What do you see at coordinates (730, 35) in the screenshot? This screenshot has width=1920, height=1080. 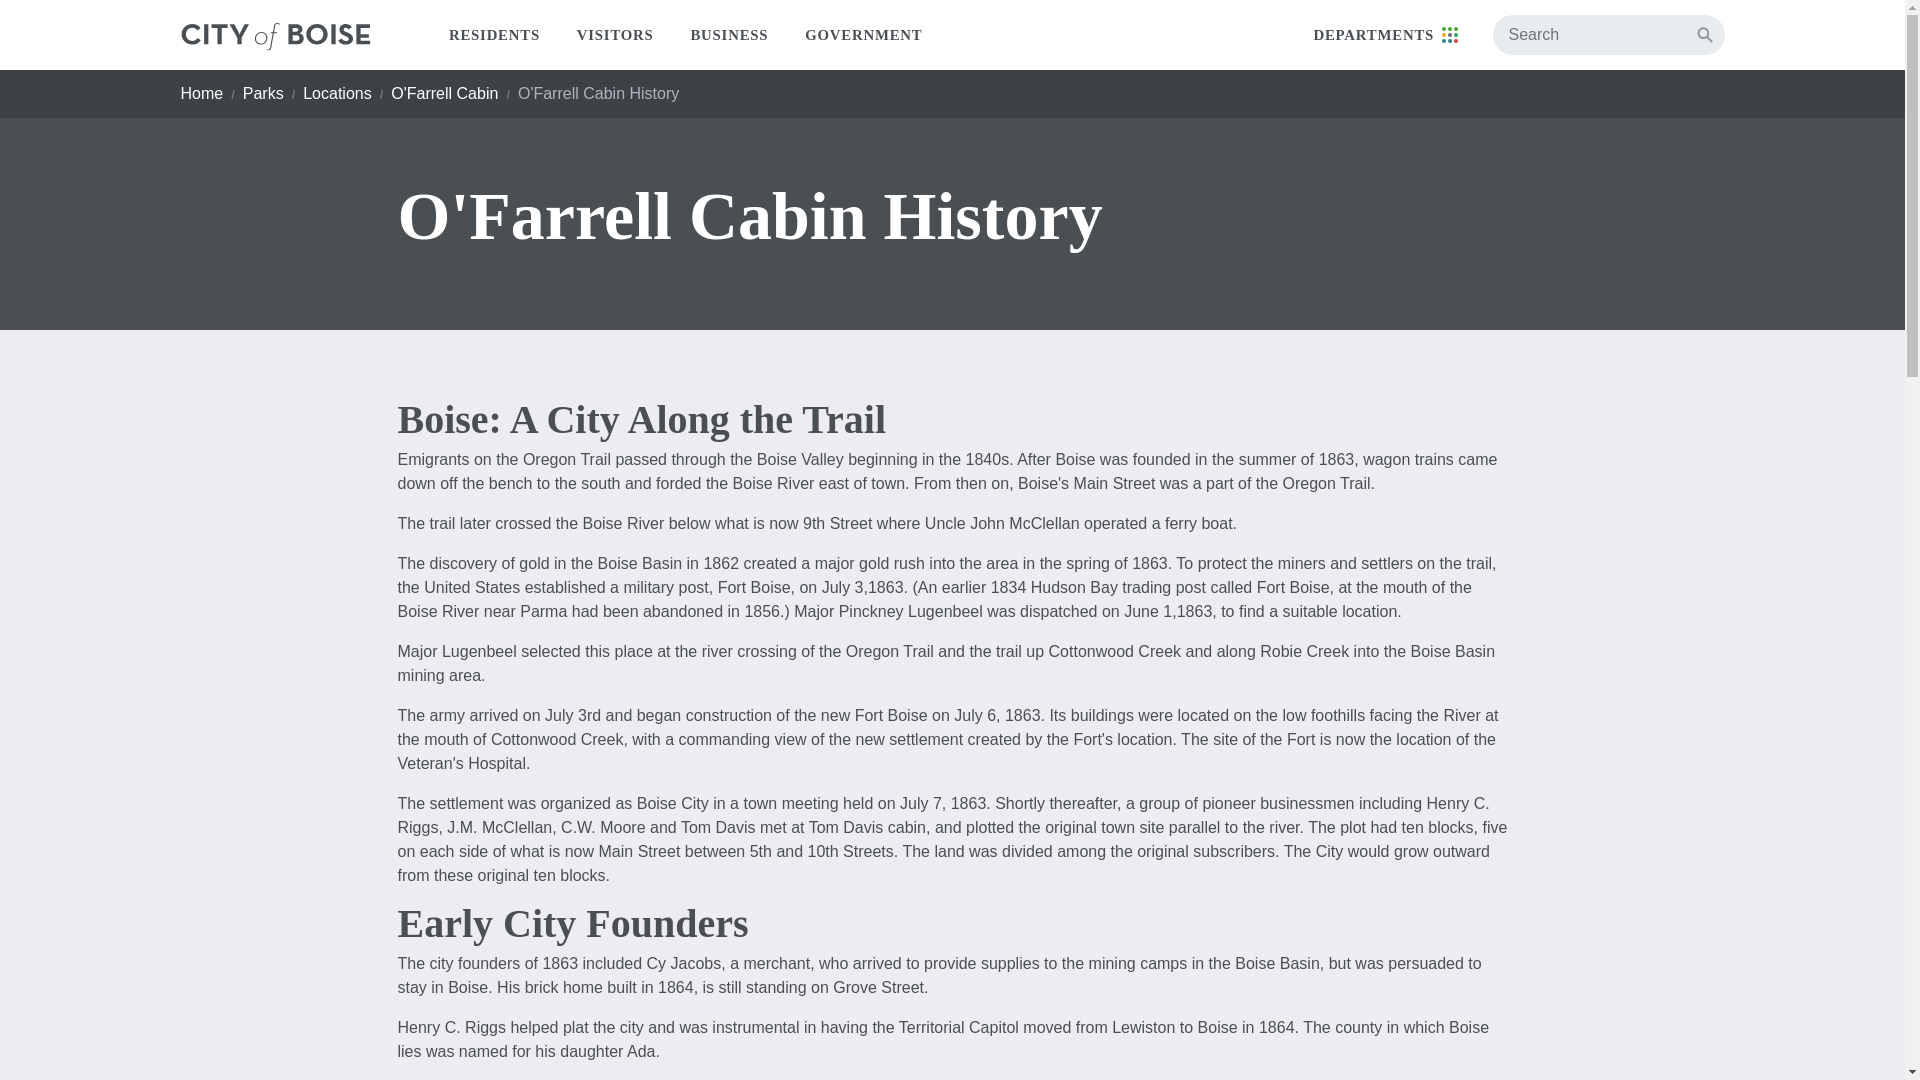 I see `BUSINESS` at bounding box center [730, 35].